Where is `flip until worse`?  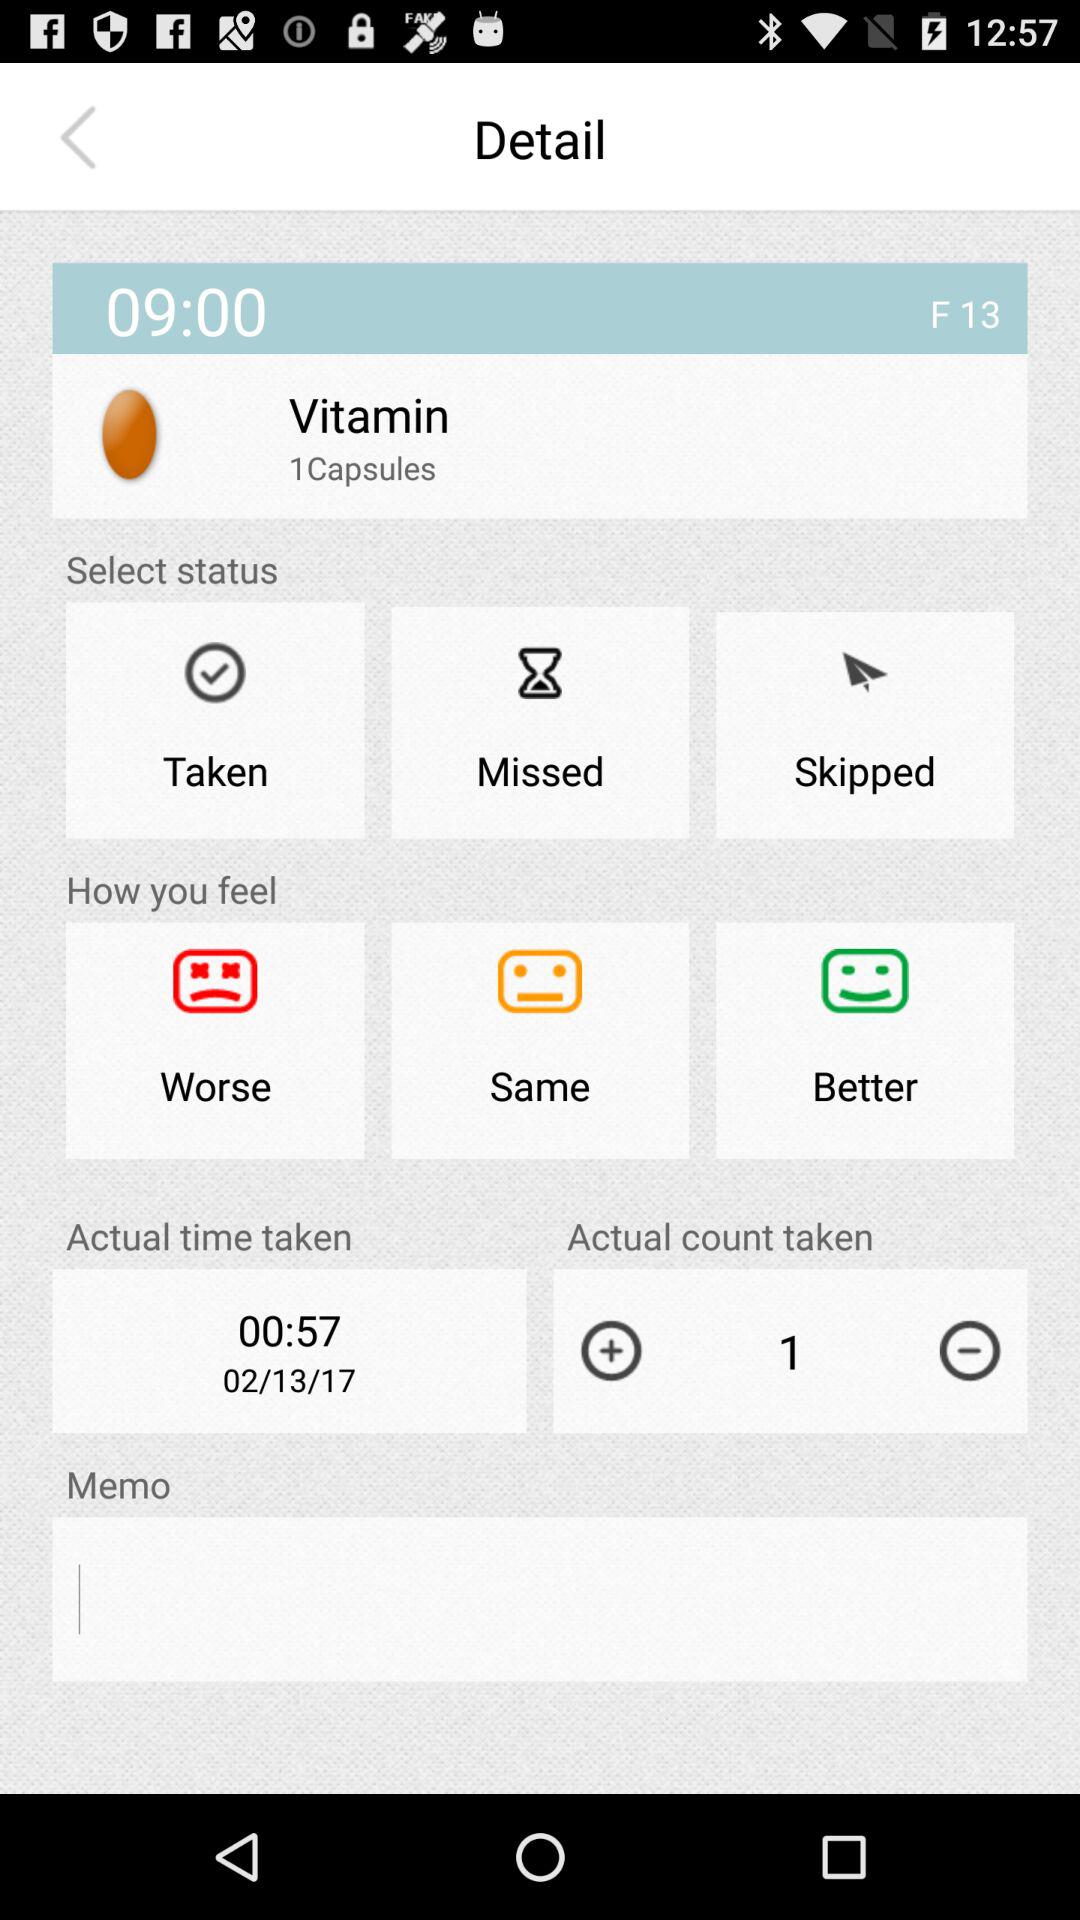 flip until worse is located at coordinates (215, 1040).